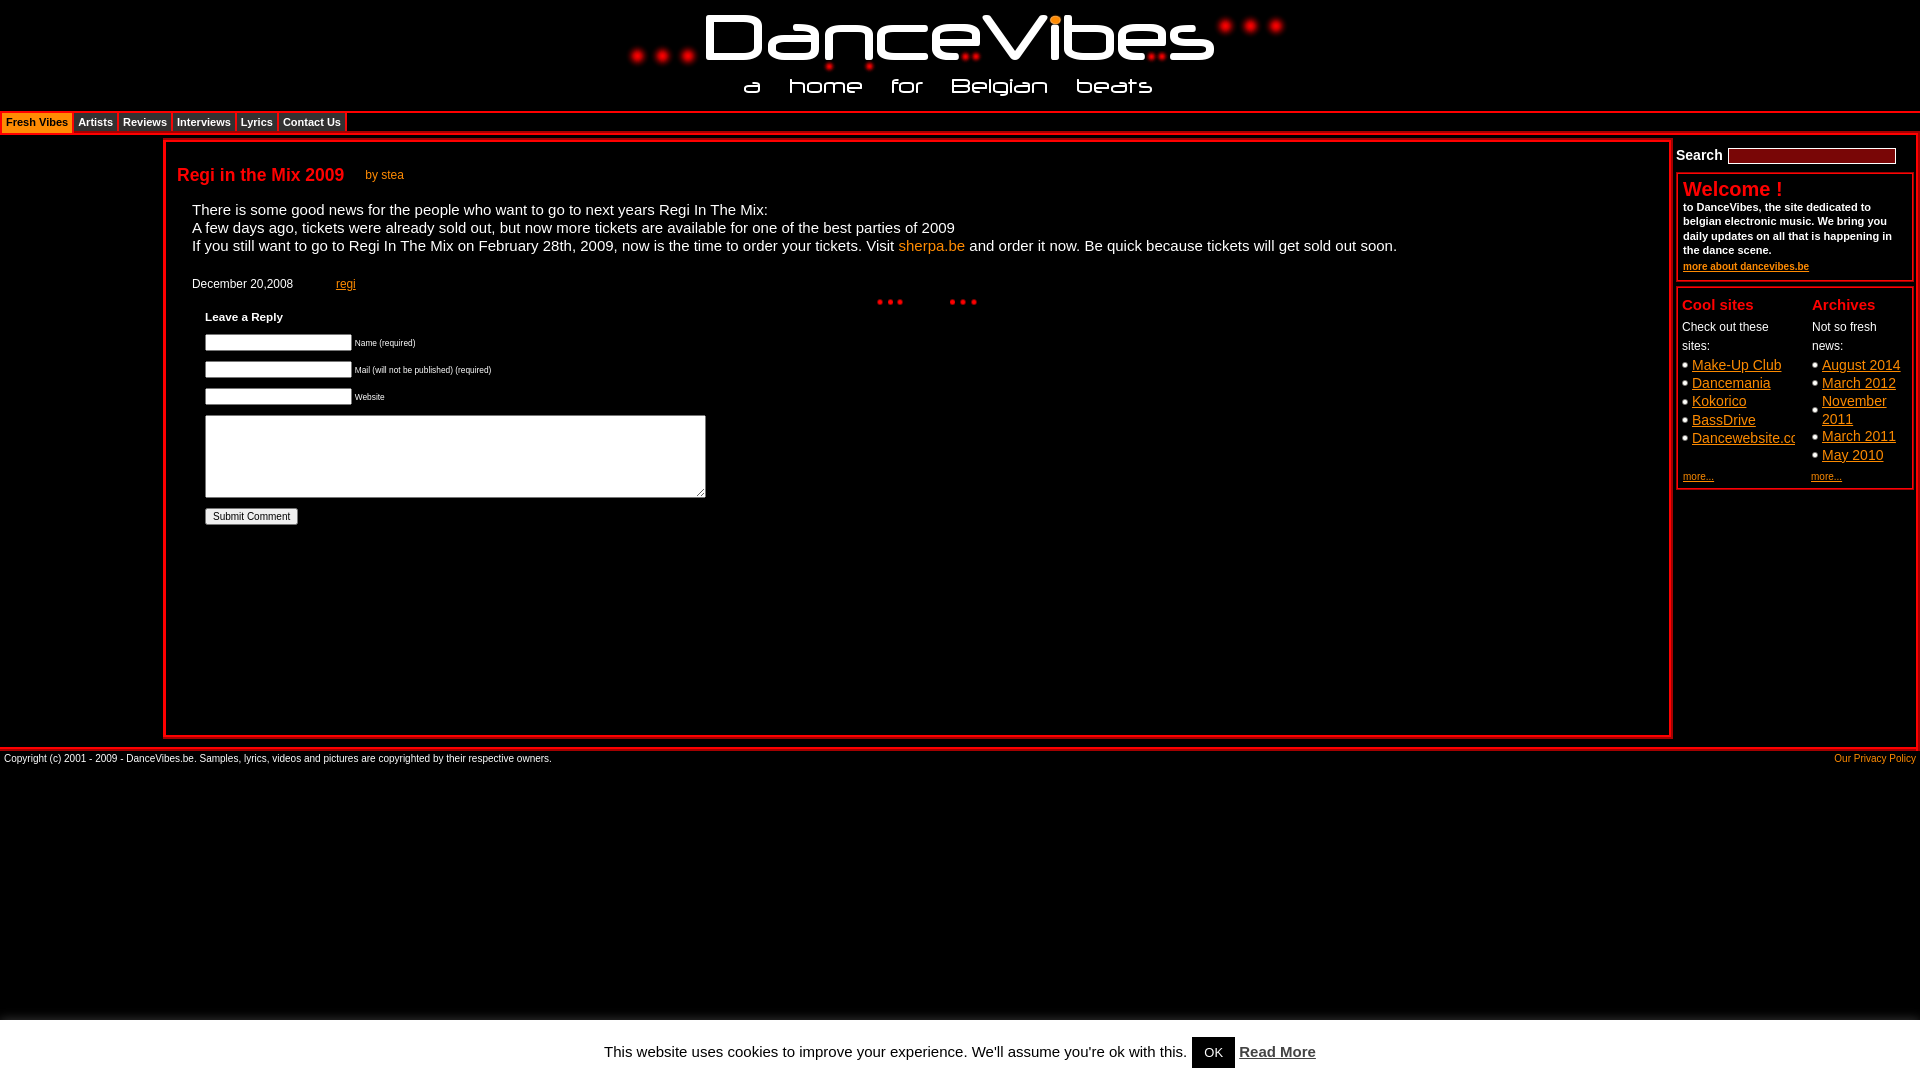  Describe the element at coordinates (1732, 383) in the screenshot. I see `Dancemania` at that location.